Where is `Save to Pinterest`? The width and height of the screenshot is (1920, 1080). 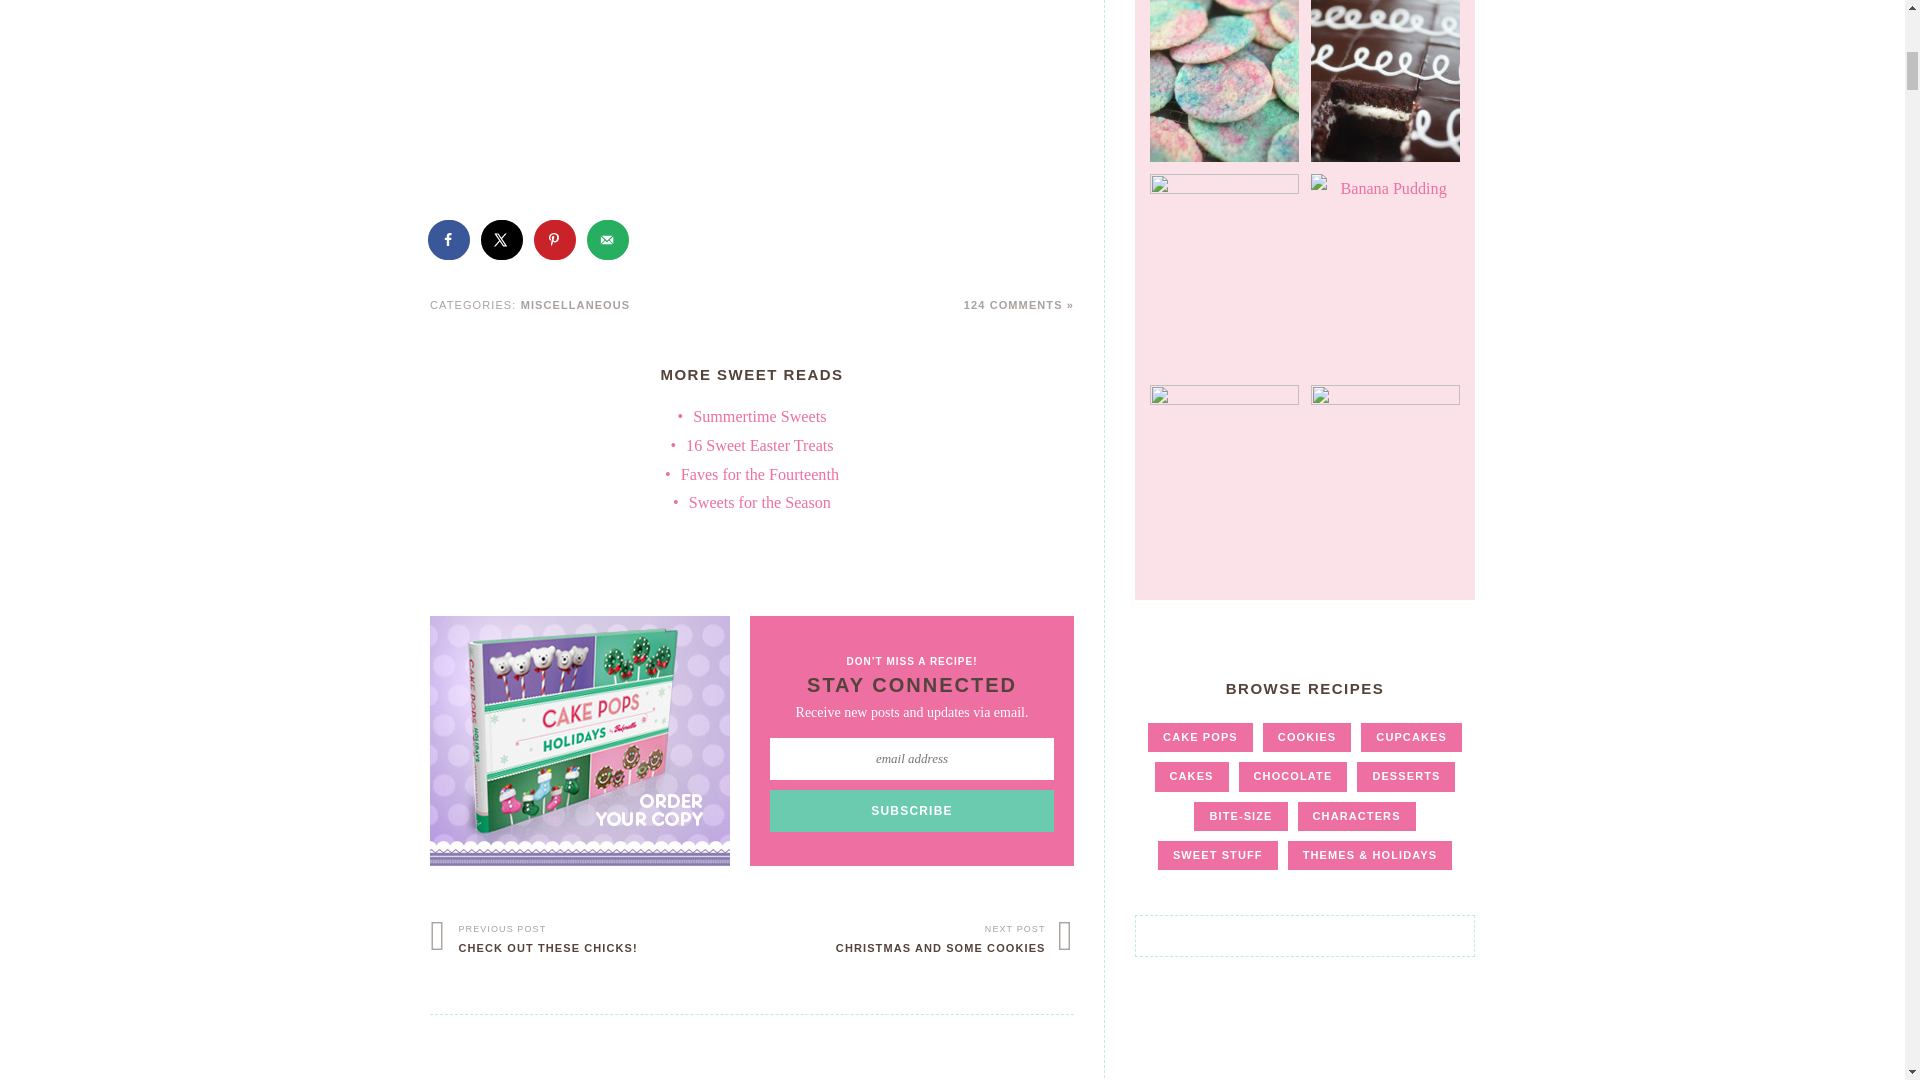 Save to Pinterest is located at coordinates (556, 240).